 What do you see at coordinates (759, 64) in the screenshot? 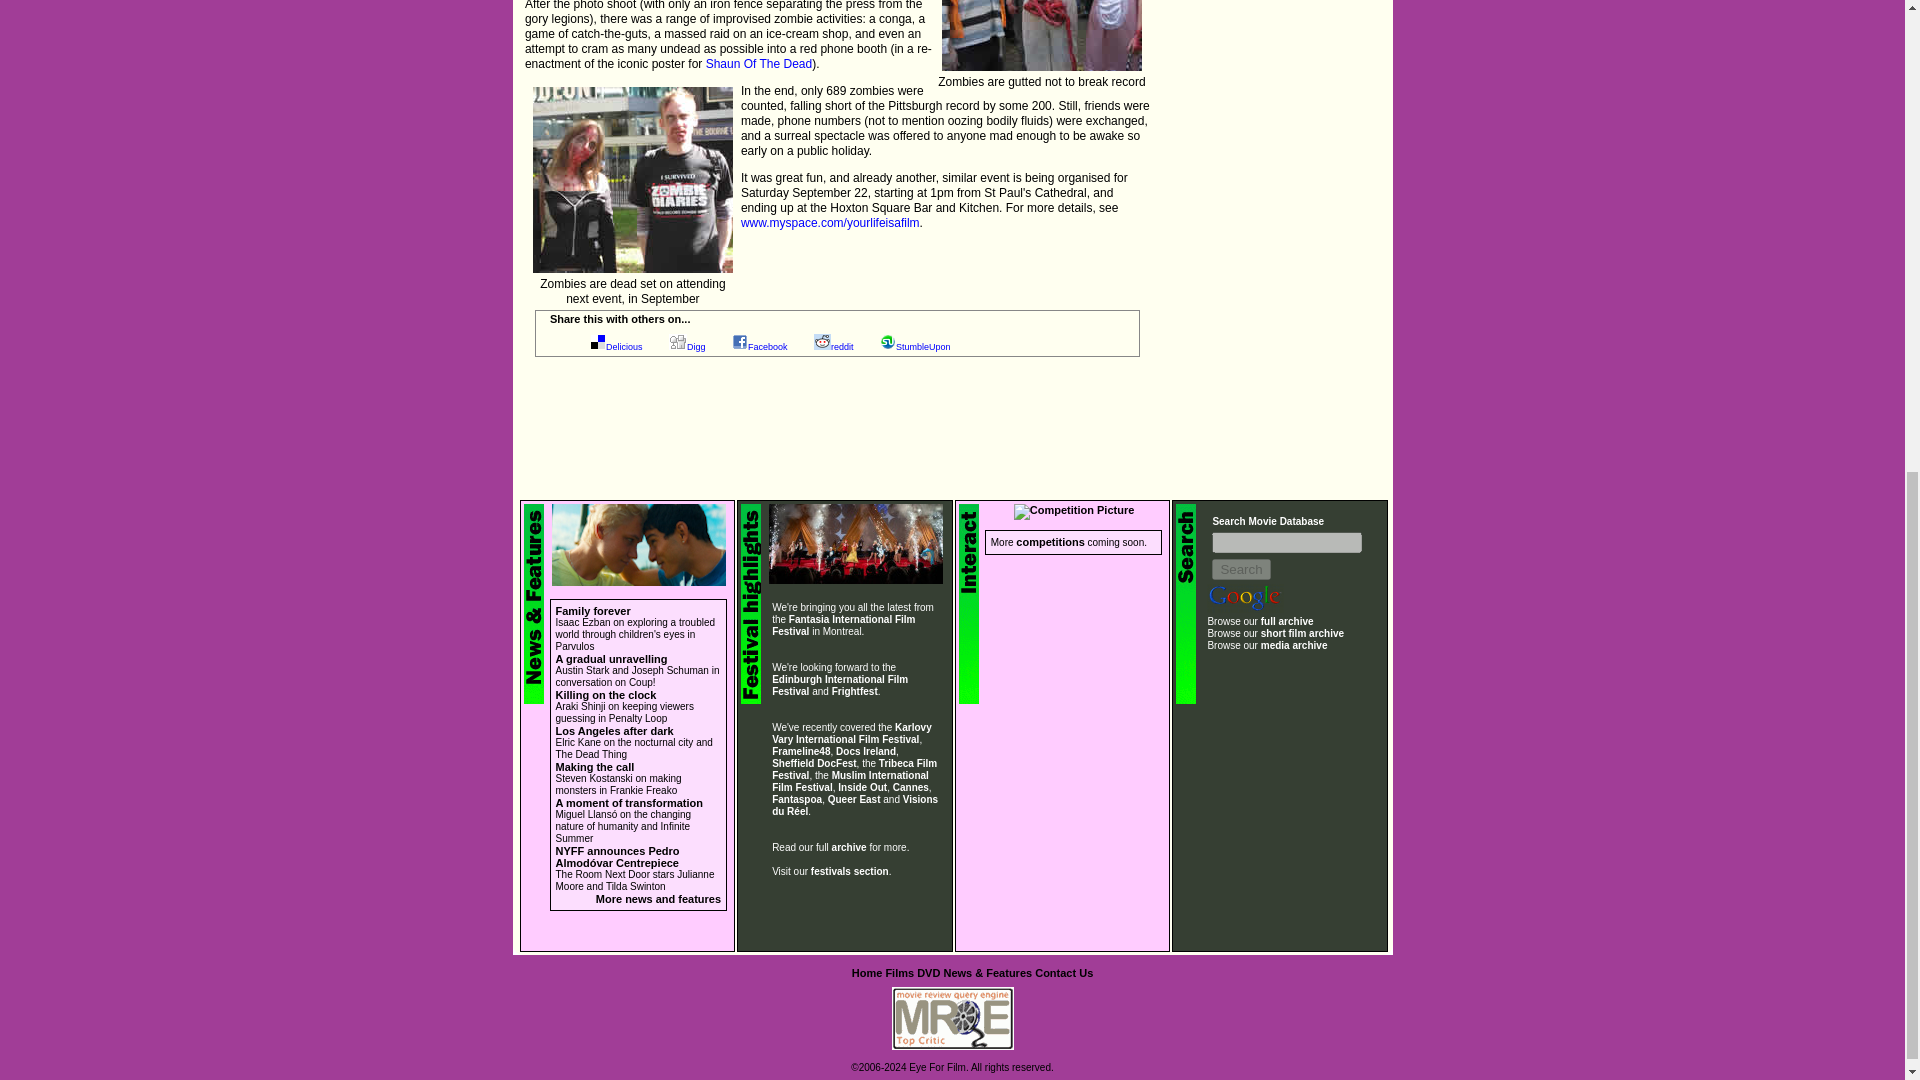
I see `Shaun Of The Dead` at bounding box center [759, 64].